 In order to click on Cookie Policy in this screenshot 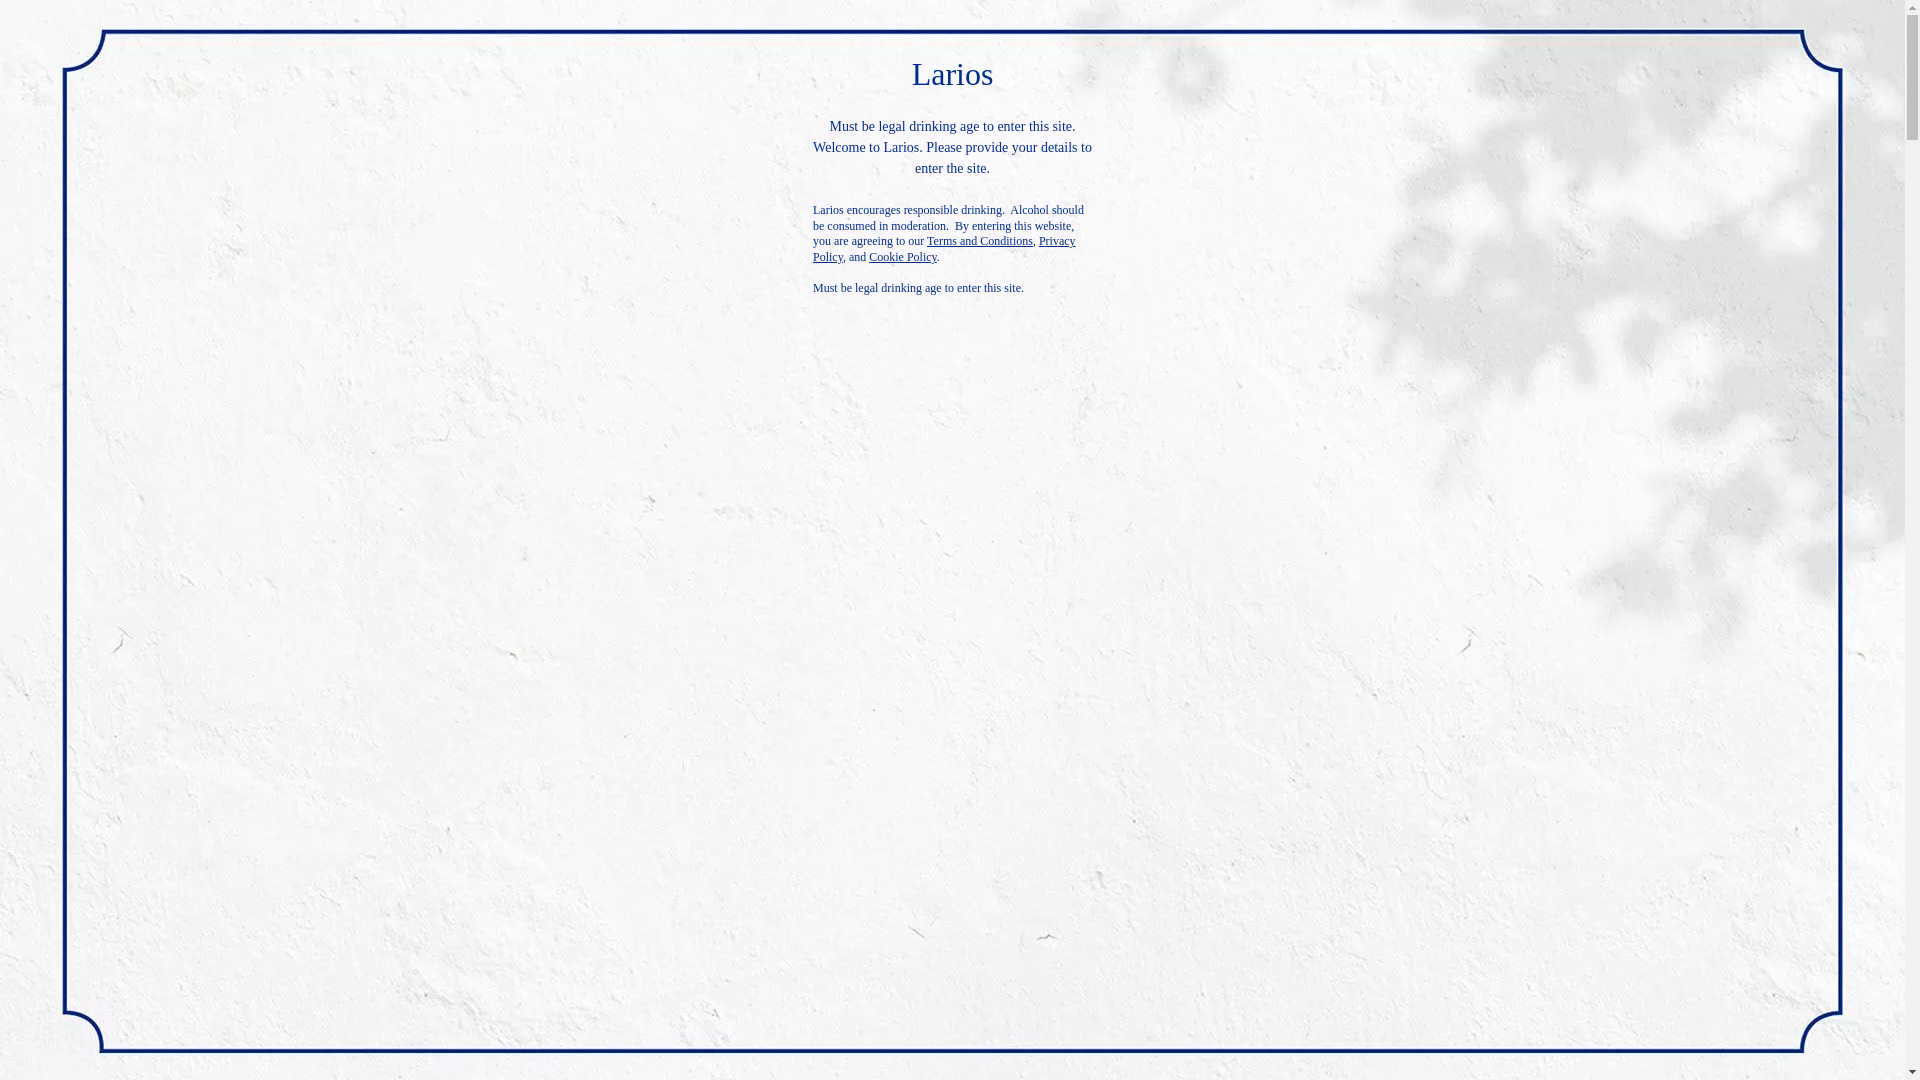, I will do `click(902, 256)`.